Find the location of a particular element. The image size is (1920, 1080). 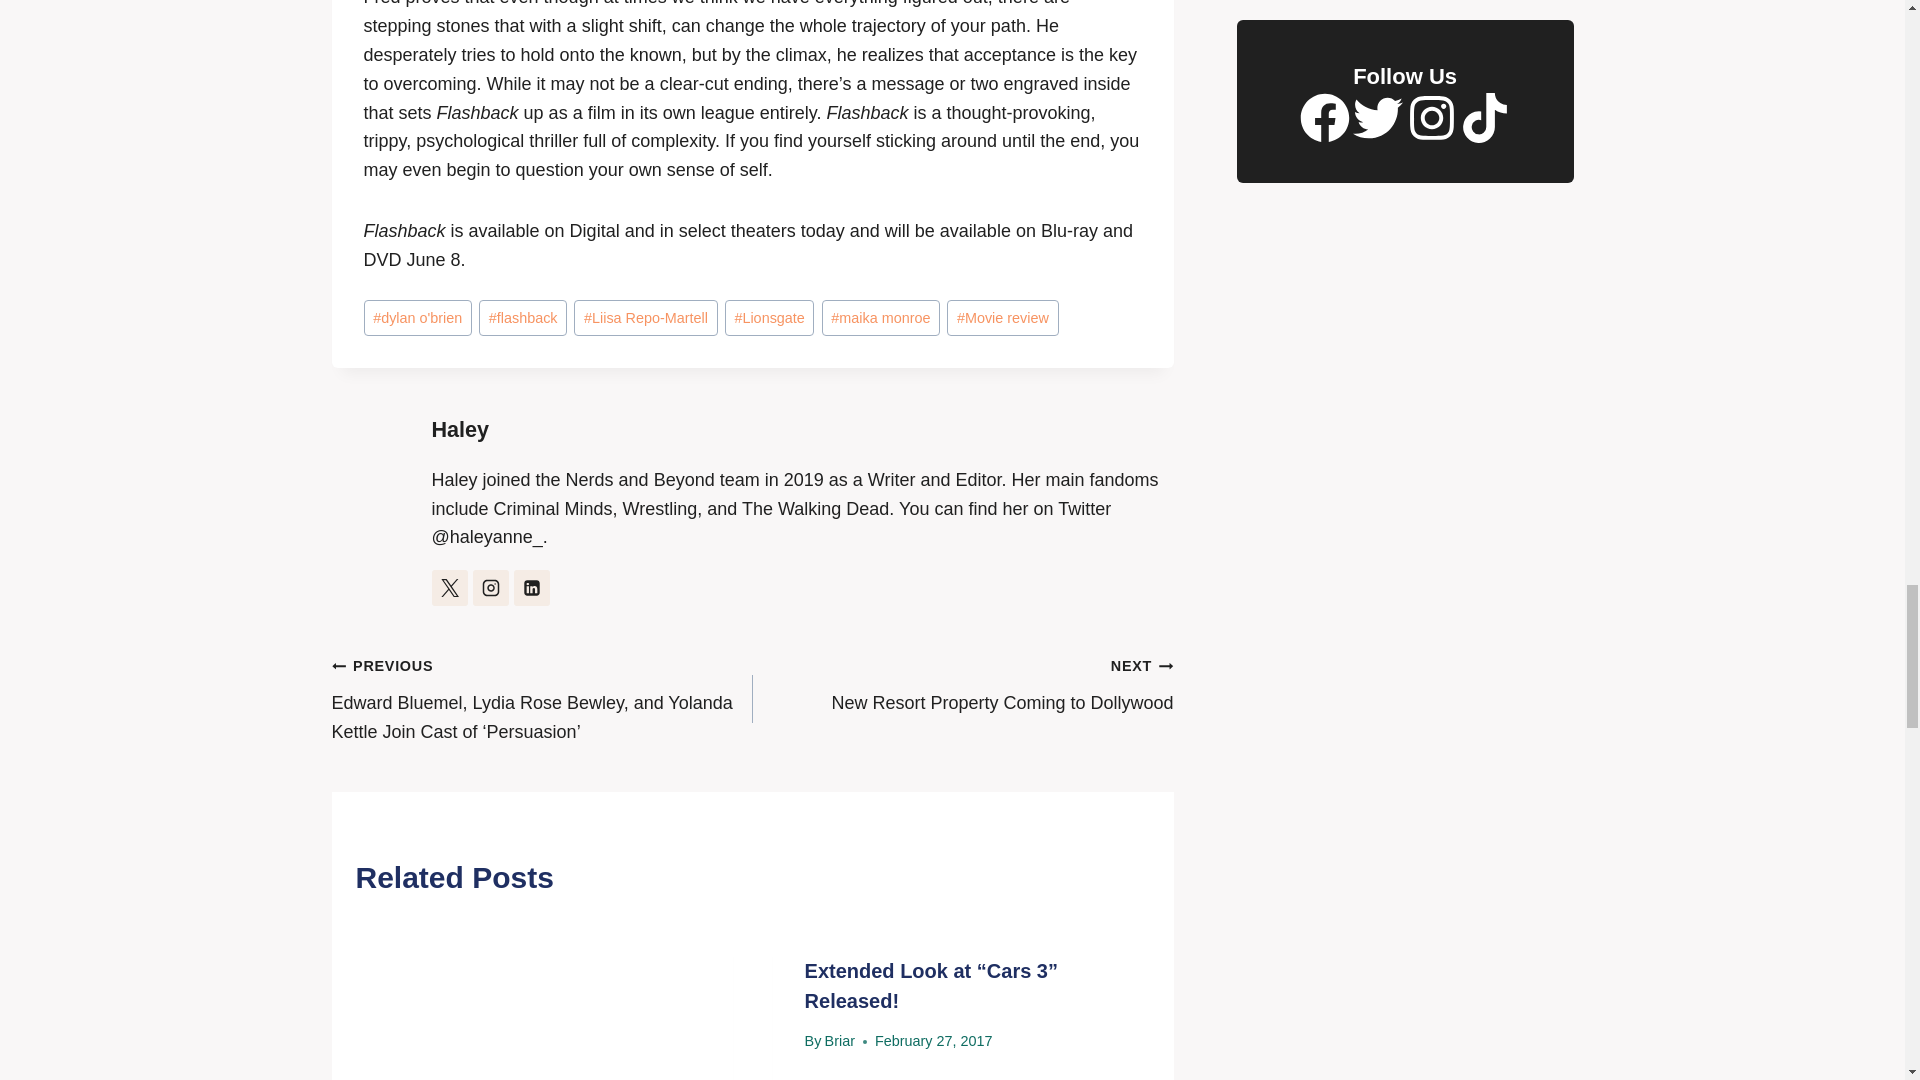

Follow Haley on Linkedin is located at coordinates (532, 588).